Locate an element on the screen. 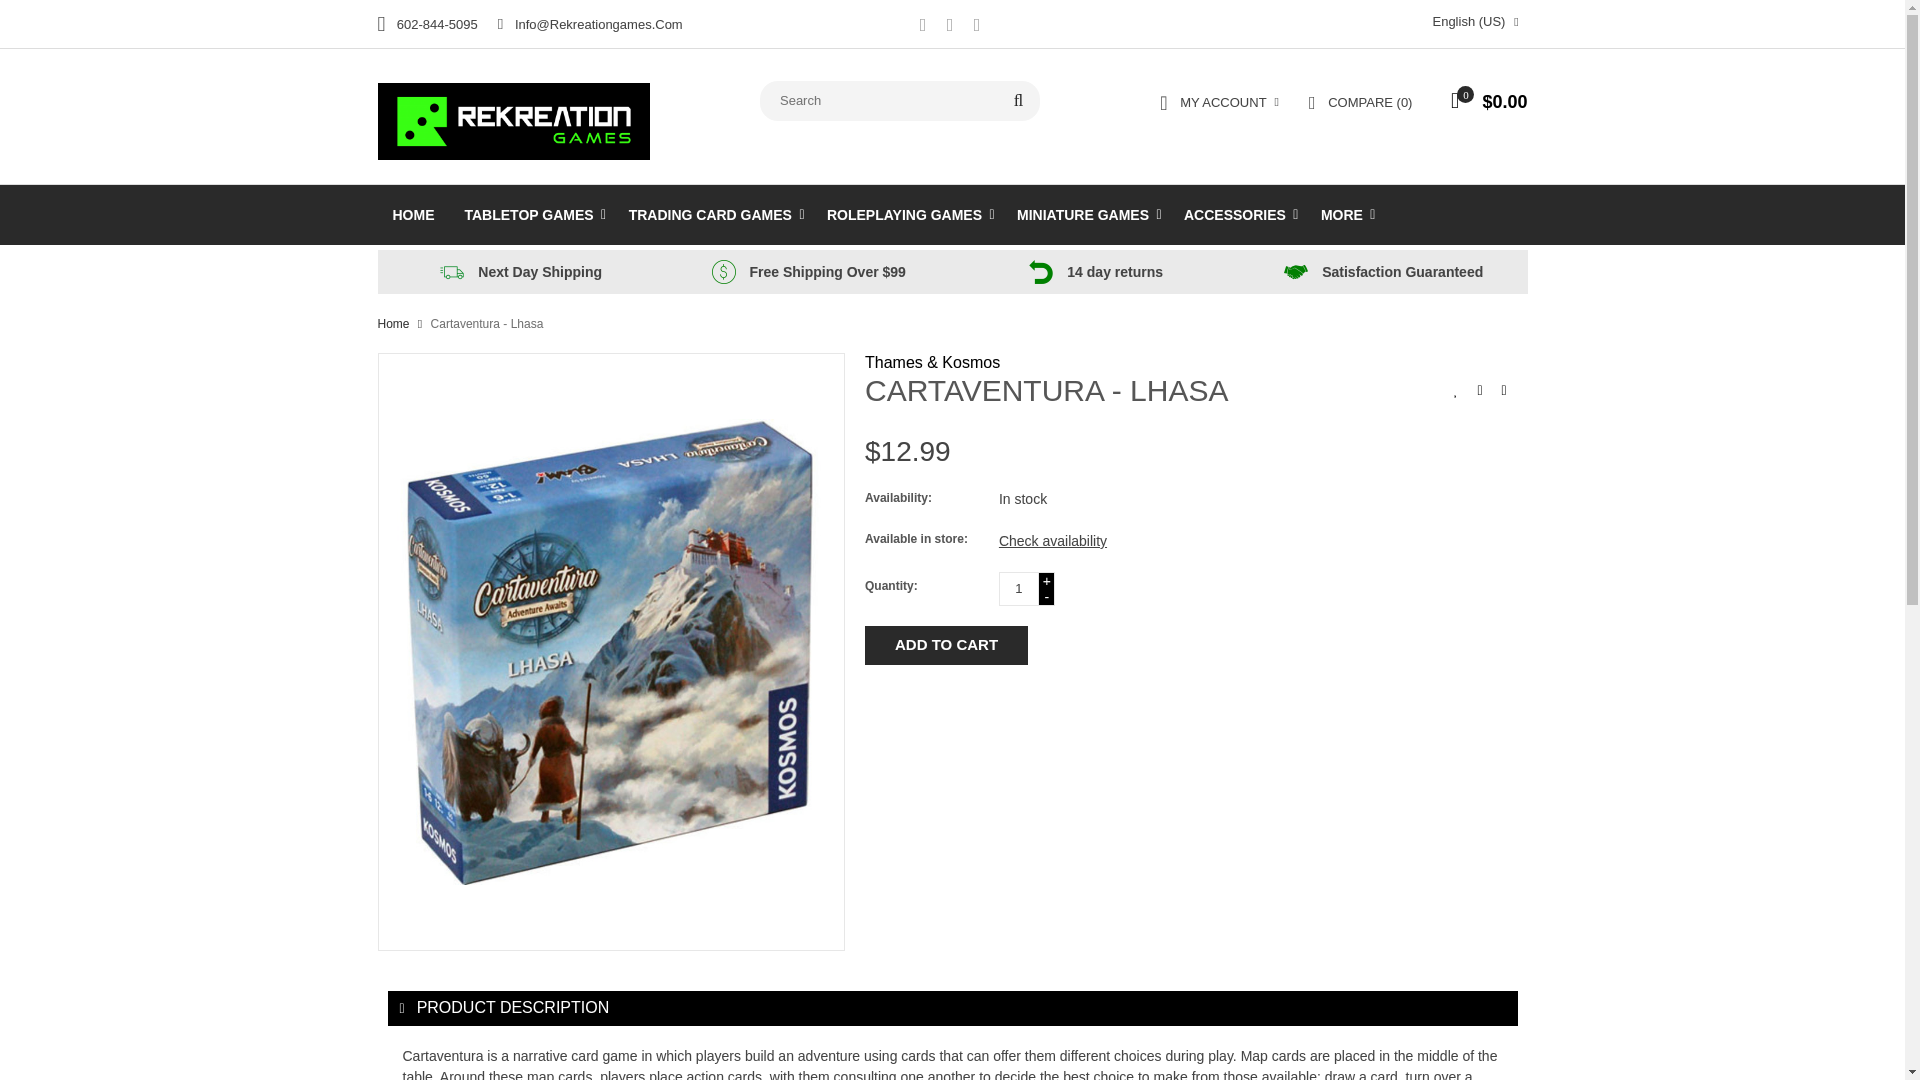  Tabletop Games is located at coordinates (532, 214).